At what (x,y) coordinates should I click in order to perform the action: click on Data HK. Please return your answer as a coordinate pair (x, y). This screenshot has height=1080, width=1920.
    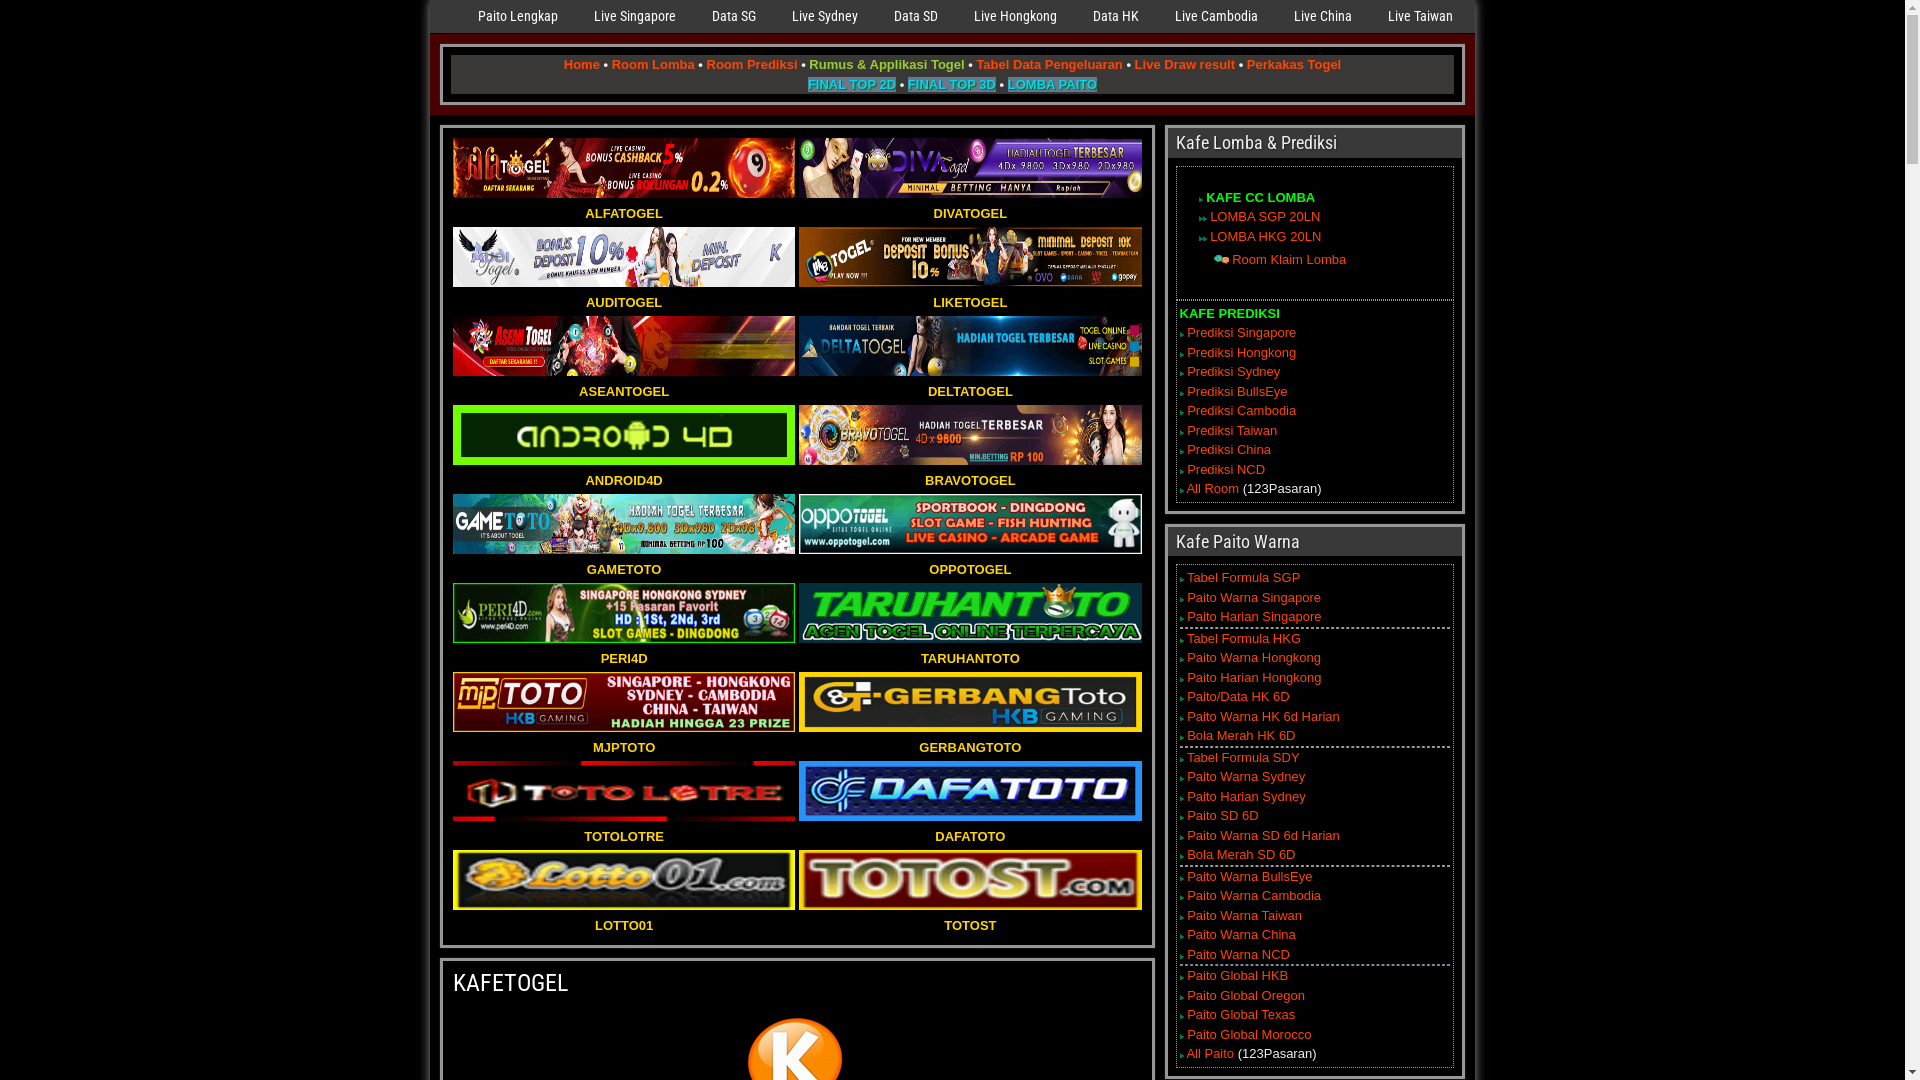
    Looking at the image, I should click on (1116, 16).